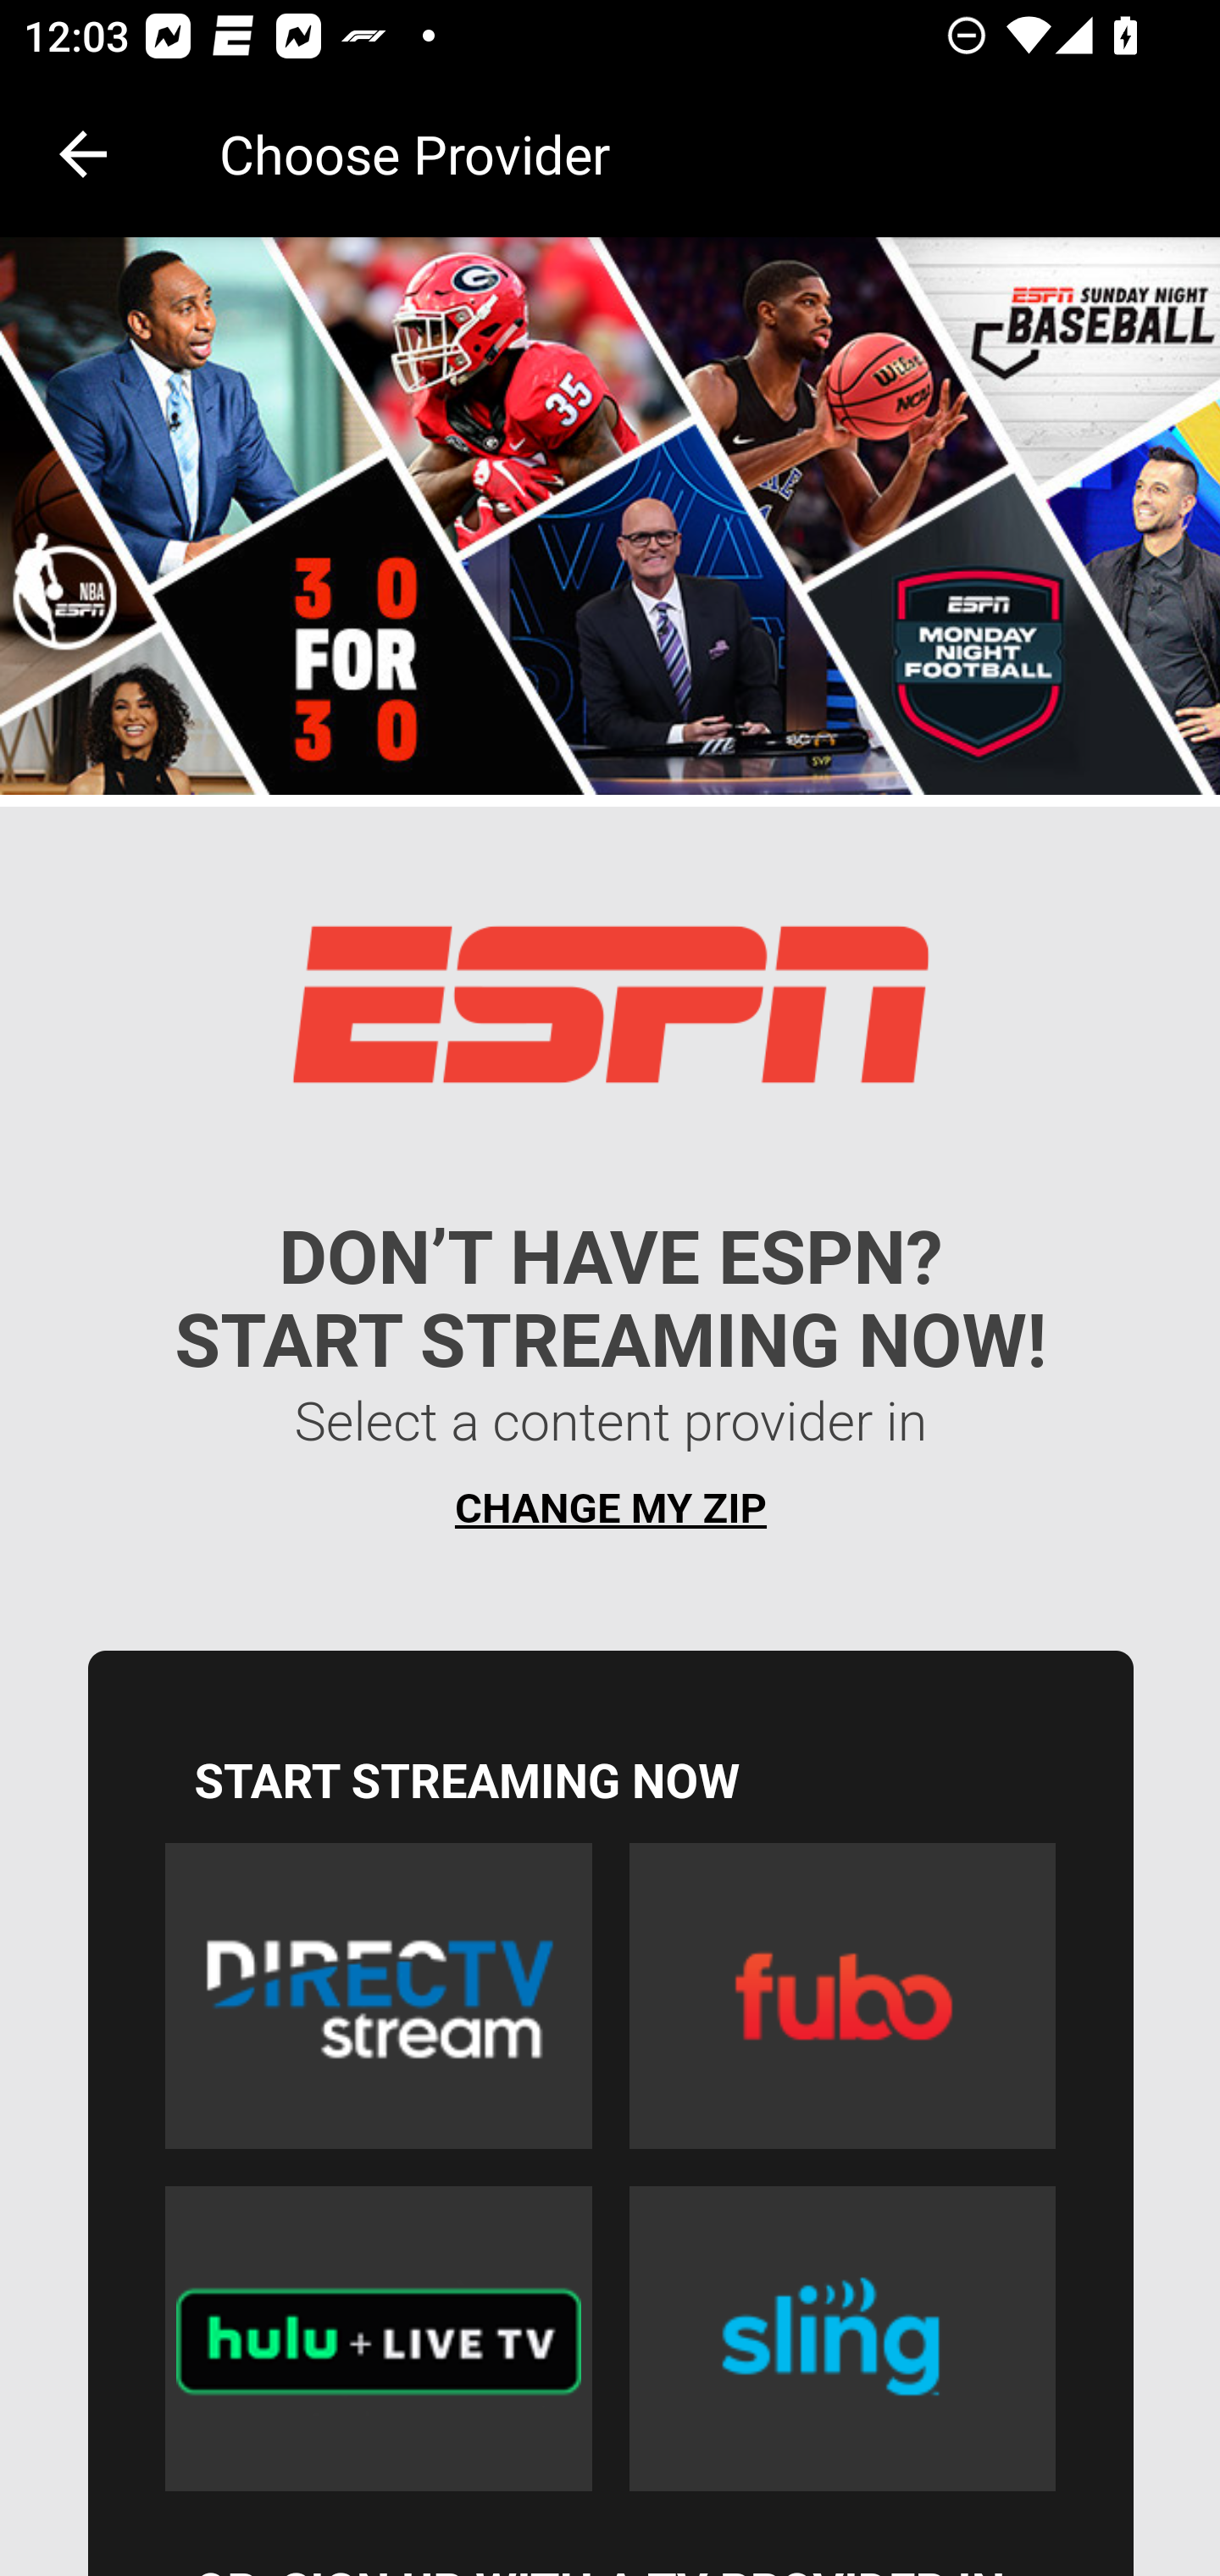 Image resolution: width=1220 pixels, height=2576 pixels. What do you see at coordinates (378, 2337) in the screenshot?
I see `Hulu` at bounding box center [378, 2337].